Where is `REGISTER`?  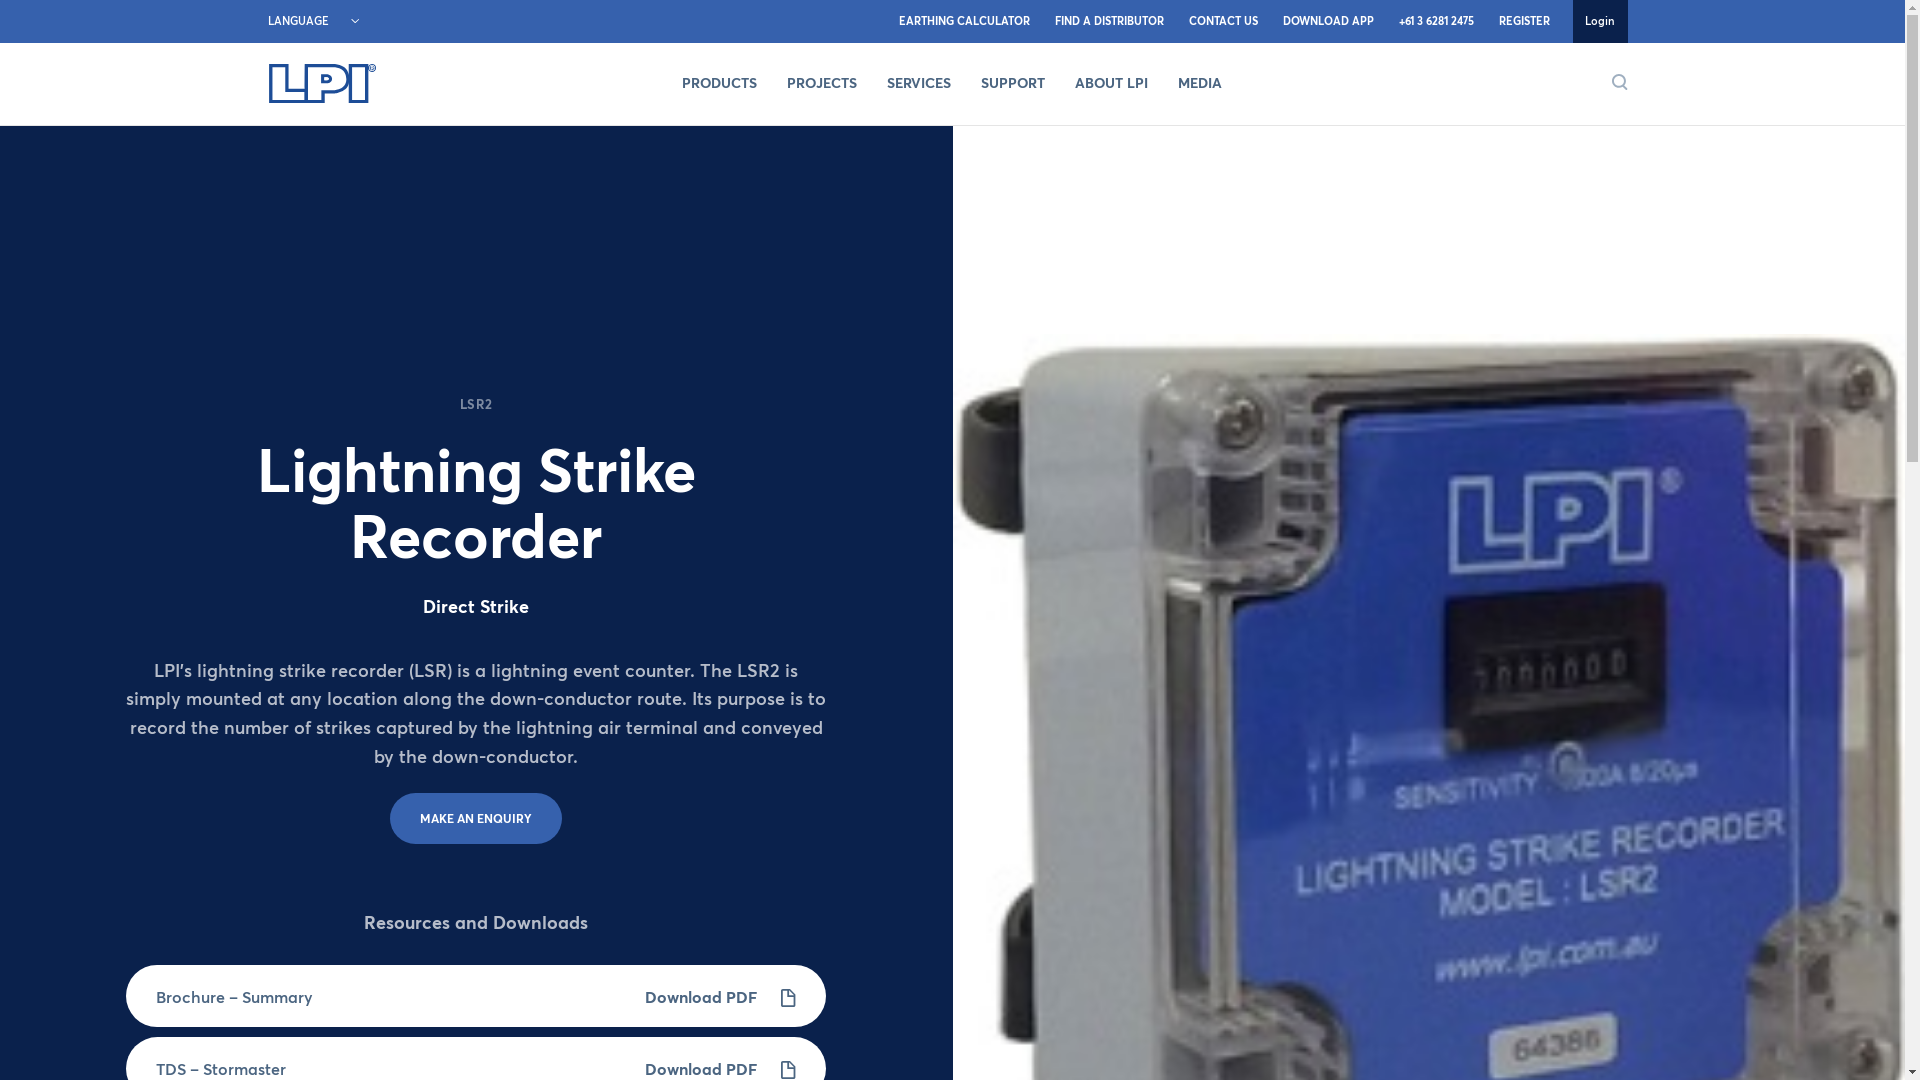 REGISTER is located at coordinates (1524, 22).